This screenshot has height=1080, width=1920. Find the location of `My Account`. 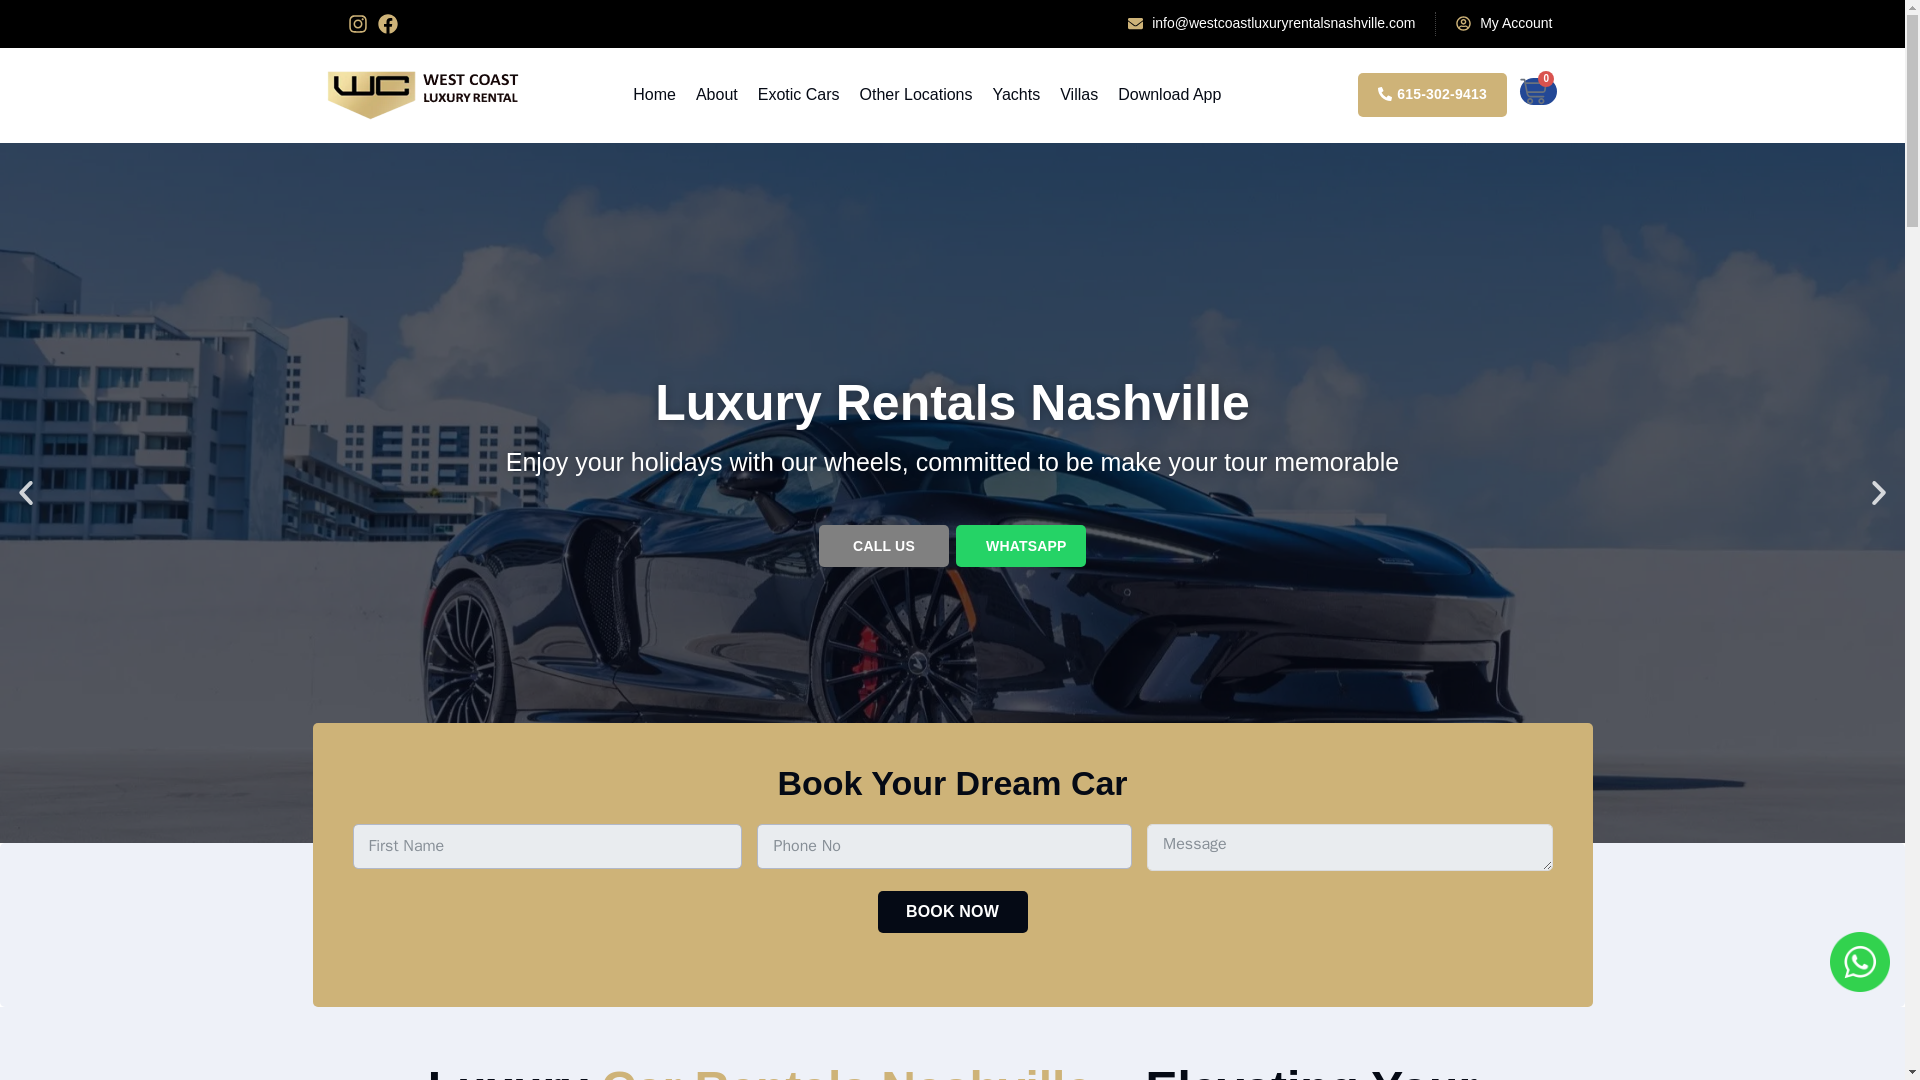

My Account is located at coordinates (1503, 23).